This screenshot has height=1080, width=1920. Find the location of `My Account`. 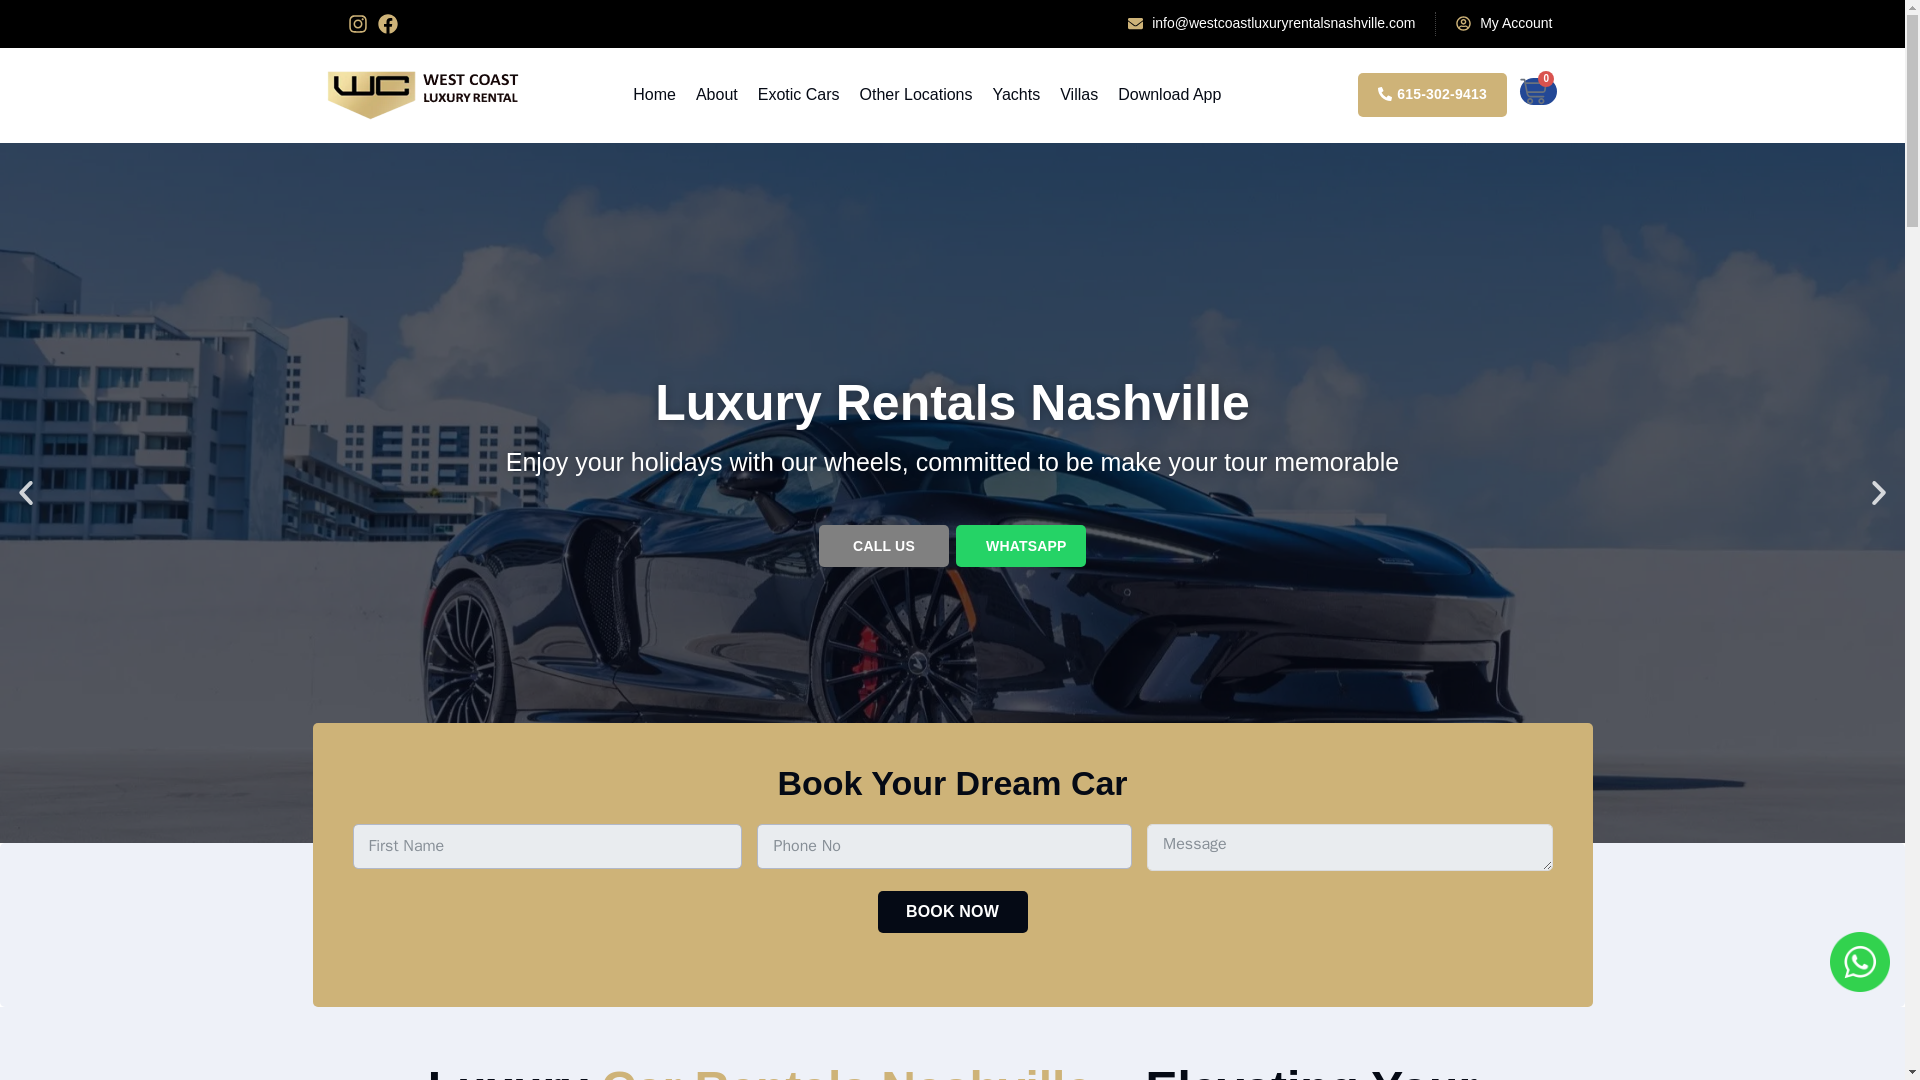

My Account is located at coordinates (1503, 23).